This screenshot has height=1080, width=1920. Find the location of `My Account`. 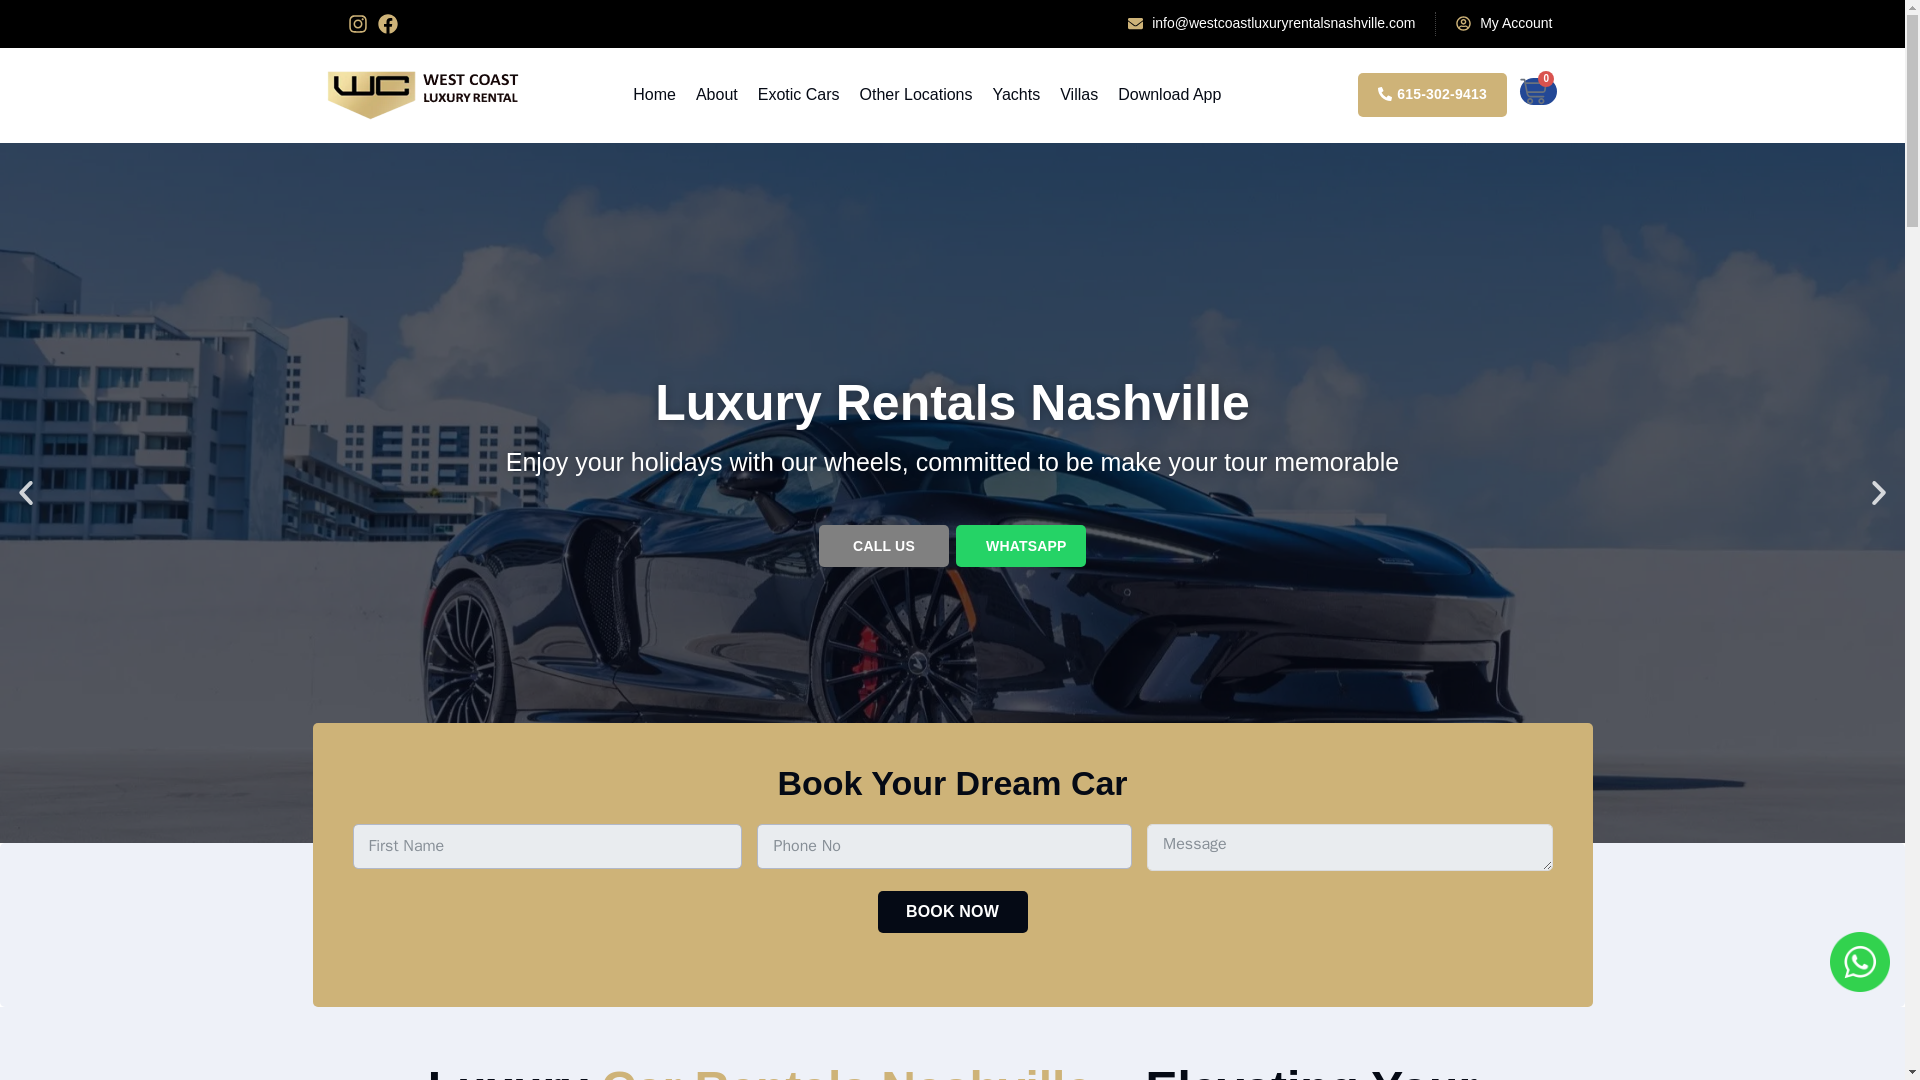

My Account is located at coordinates (1503, 23).